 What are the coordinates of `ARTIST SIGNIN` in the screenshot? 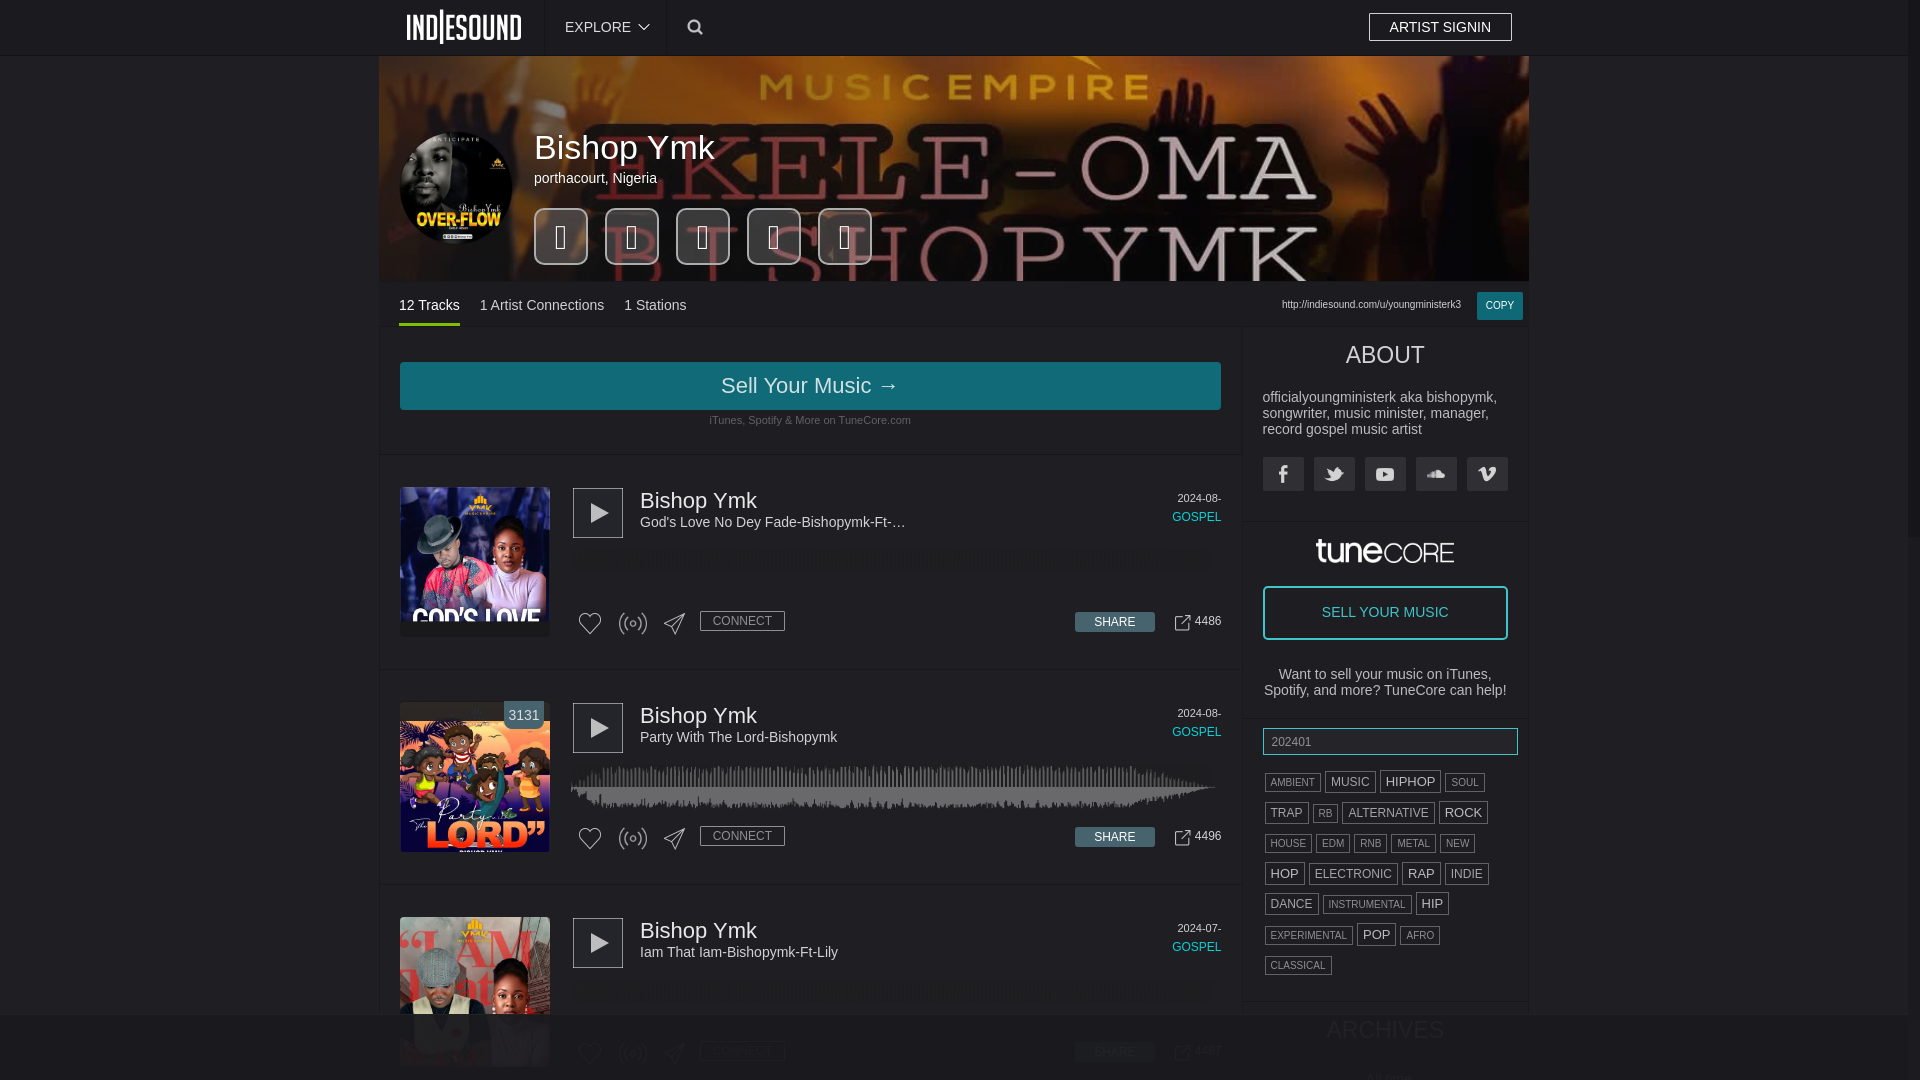 It's located at (1440, 26).